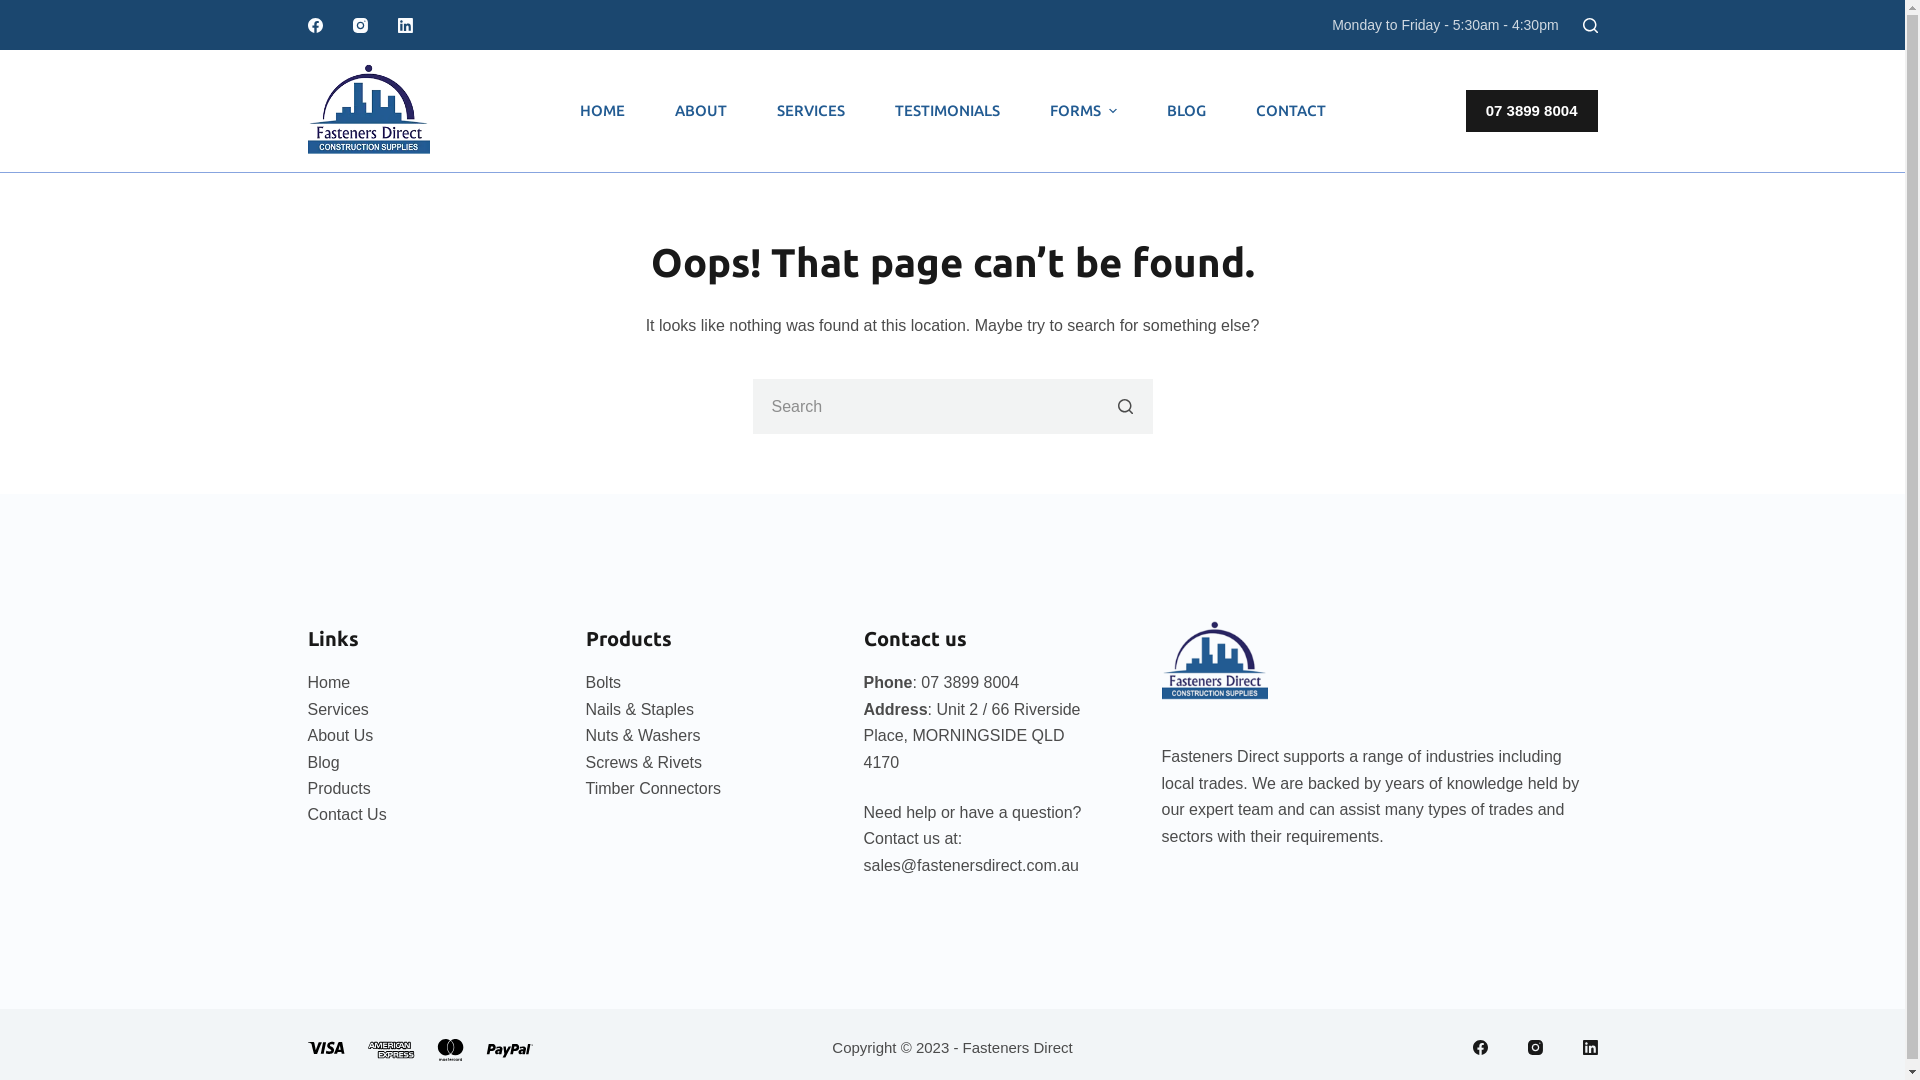  What do you see at coordinates (644, 736) in the screenshot?
I see `Nuts & Washers` at bounding box center [644, 736].